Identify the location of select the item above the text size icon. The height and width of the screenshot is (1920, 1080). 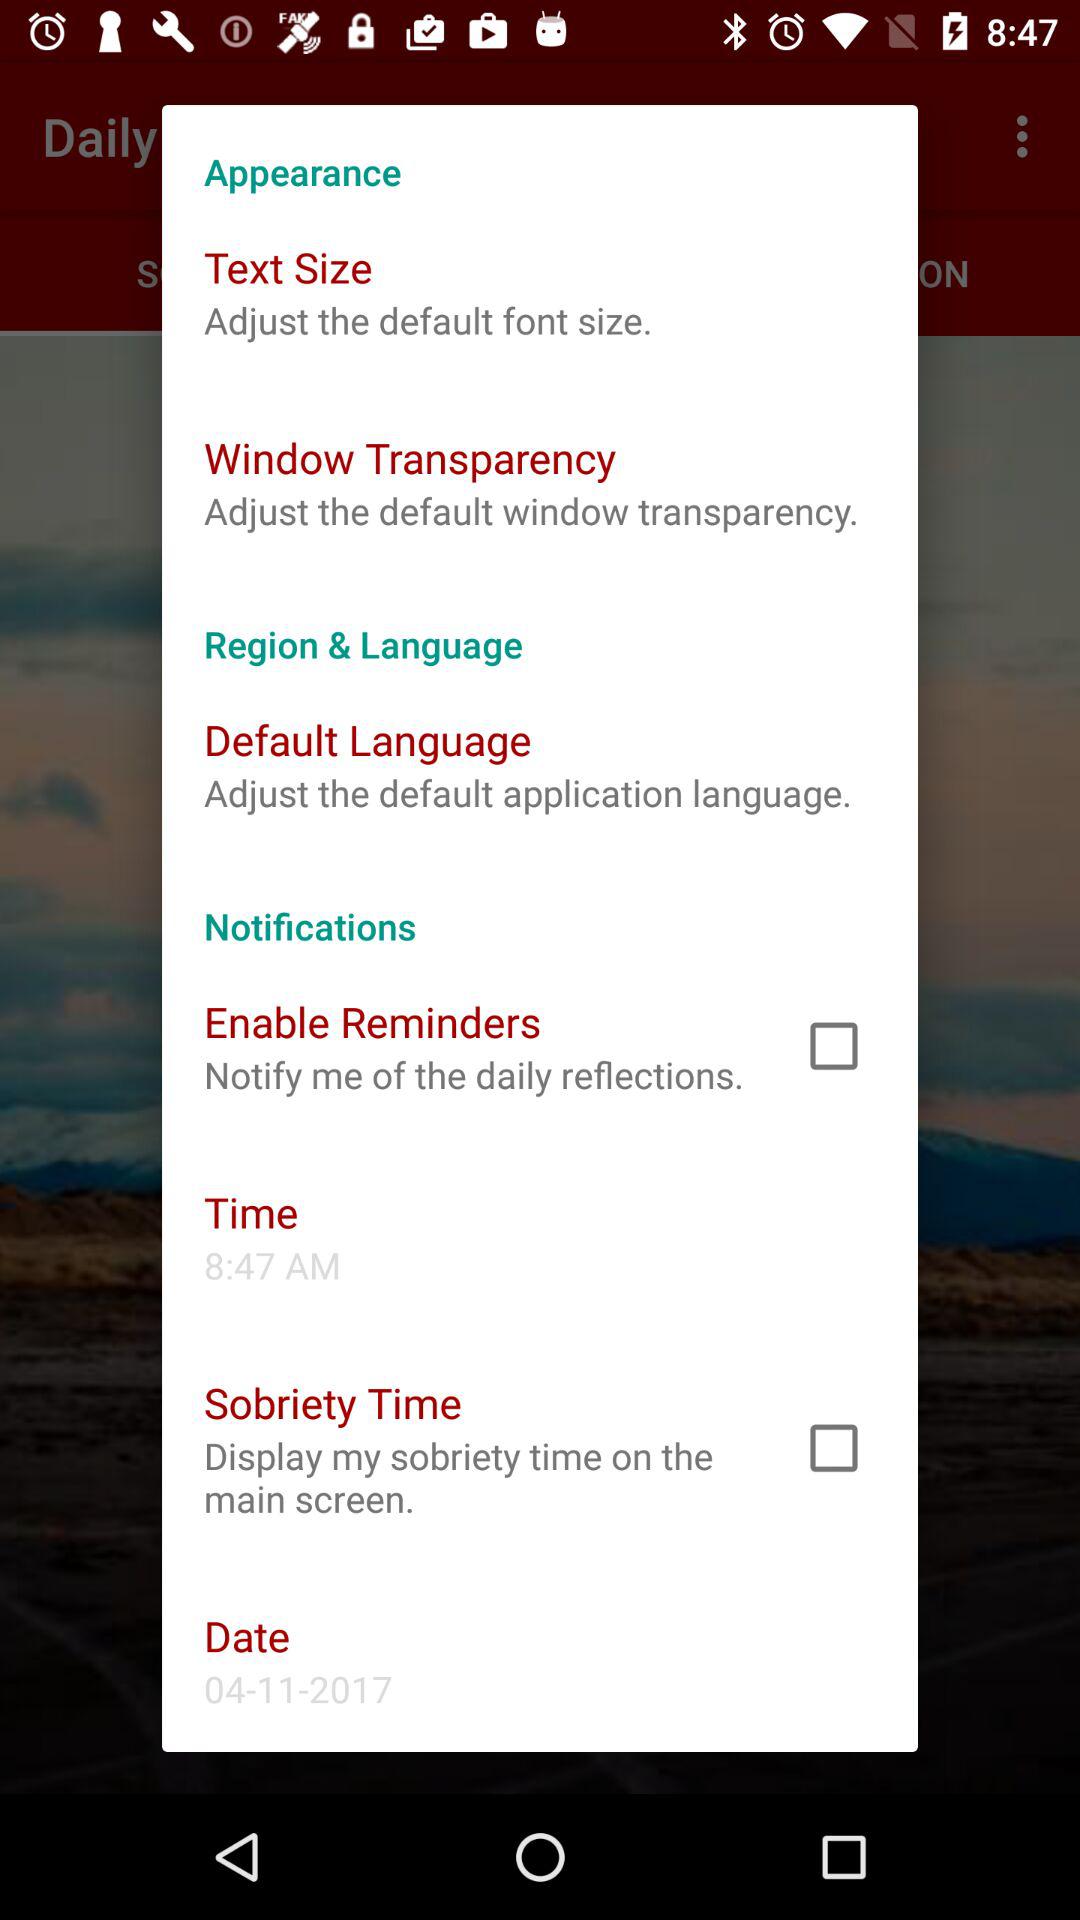
(540, 150).